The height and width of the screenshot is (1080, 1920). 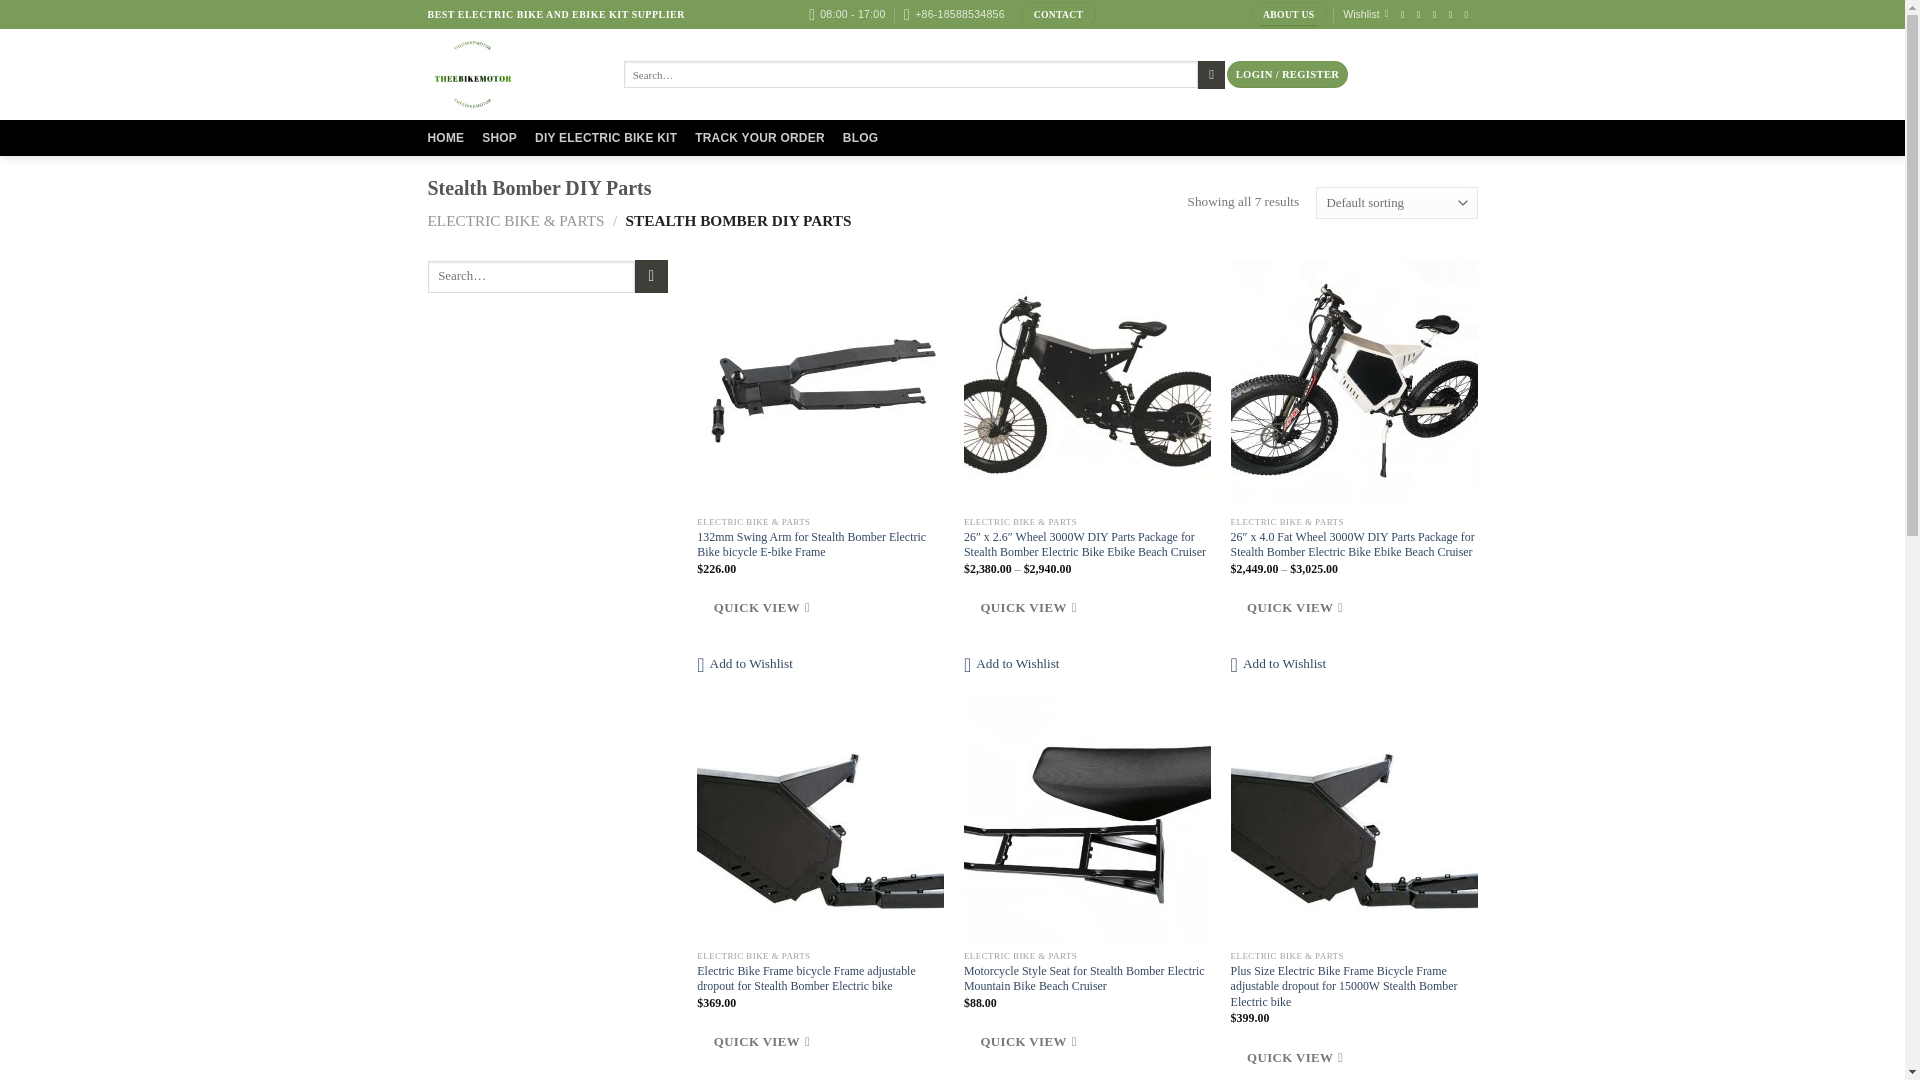 I want to click on Follow on Instagram, so click(x=1421, y=14).